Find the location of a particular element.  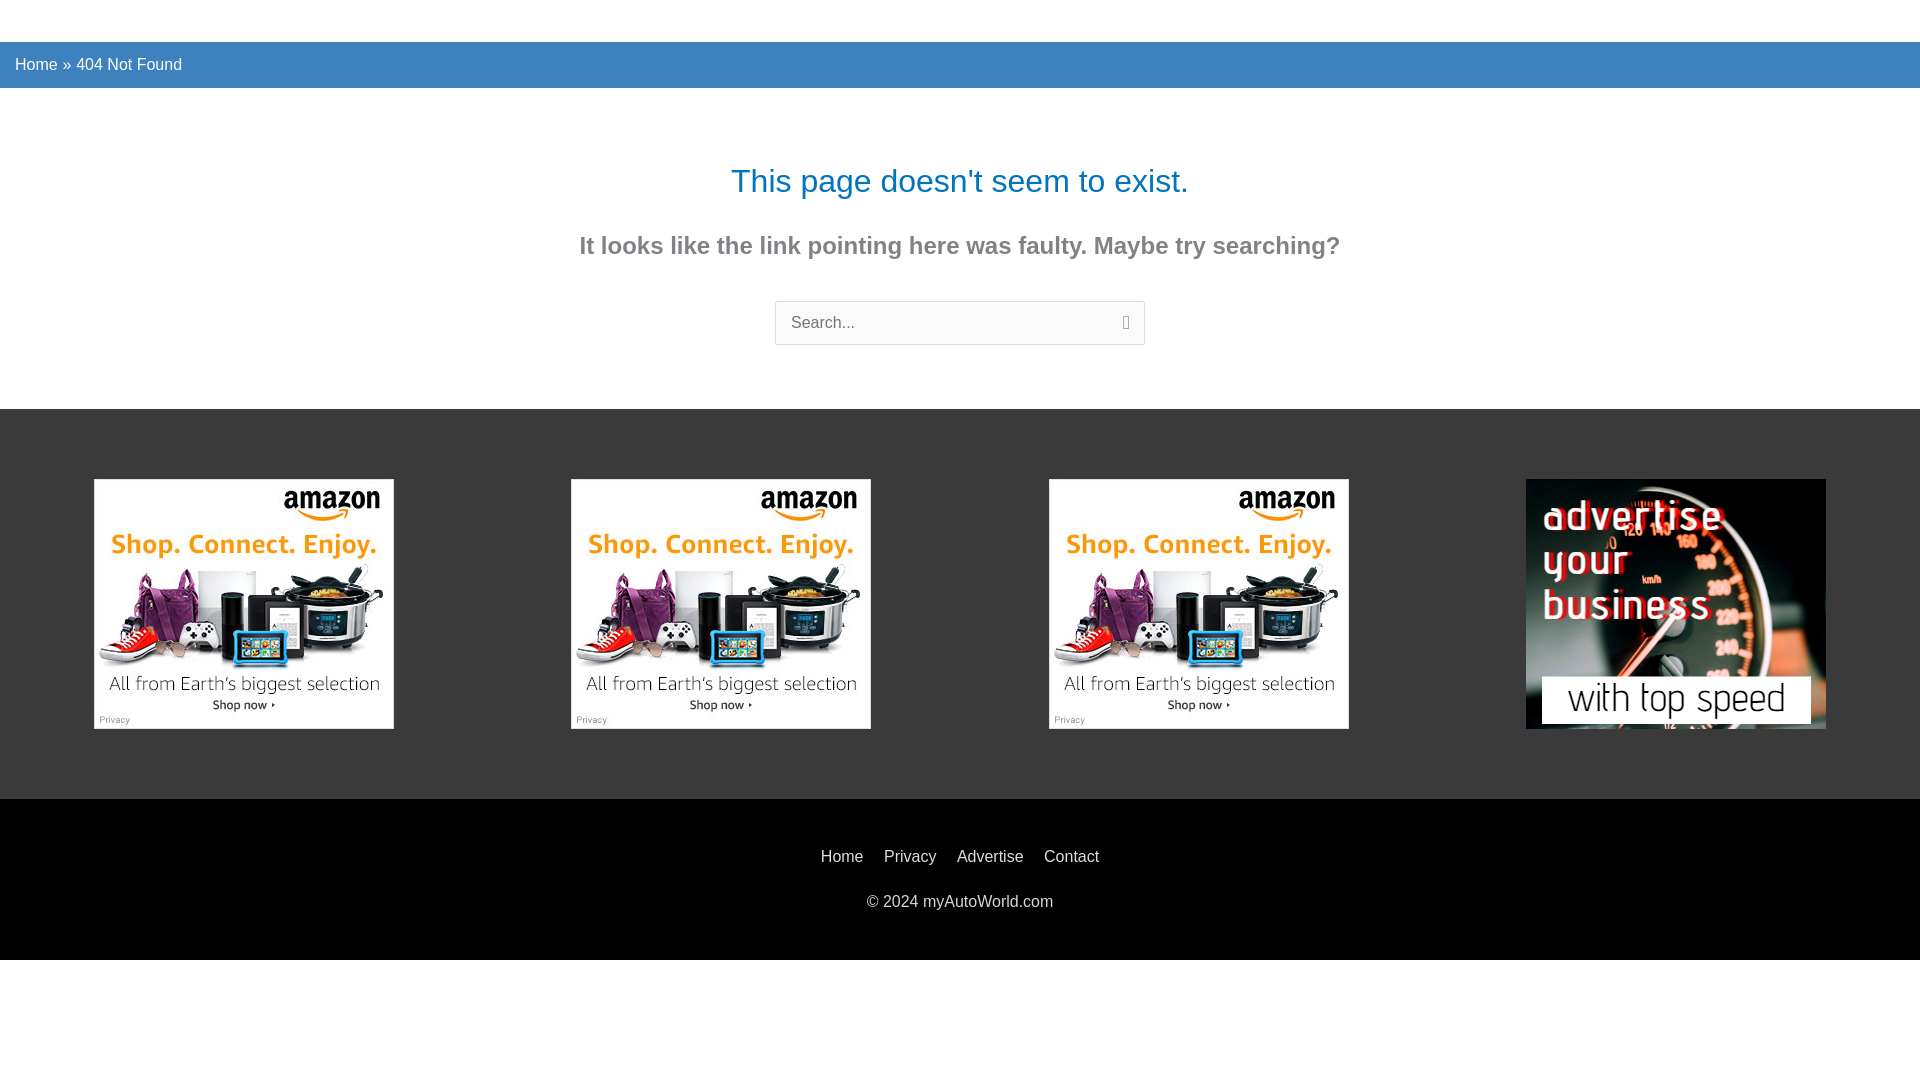

Home is located at coordinates (36, 64).